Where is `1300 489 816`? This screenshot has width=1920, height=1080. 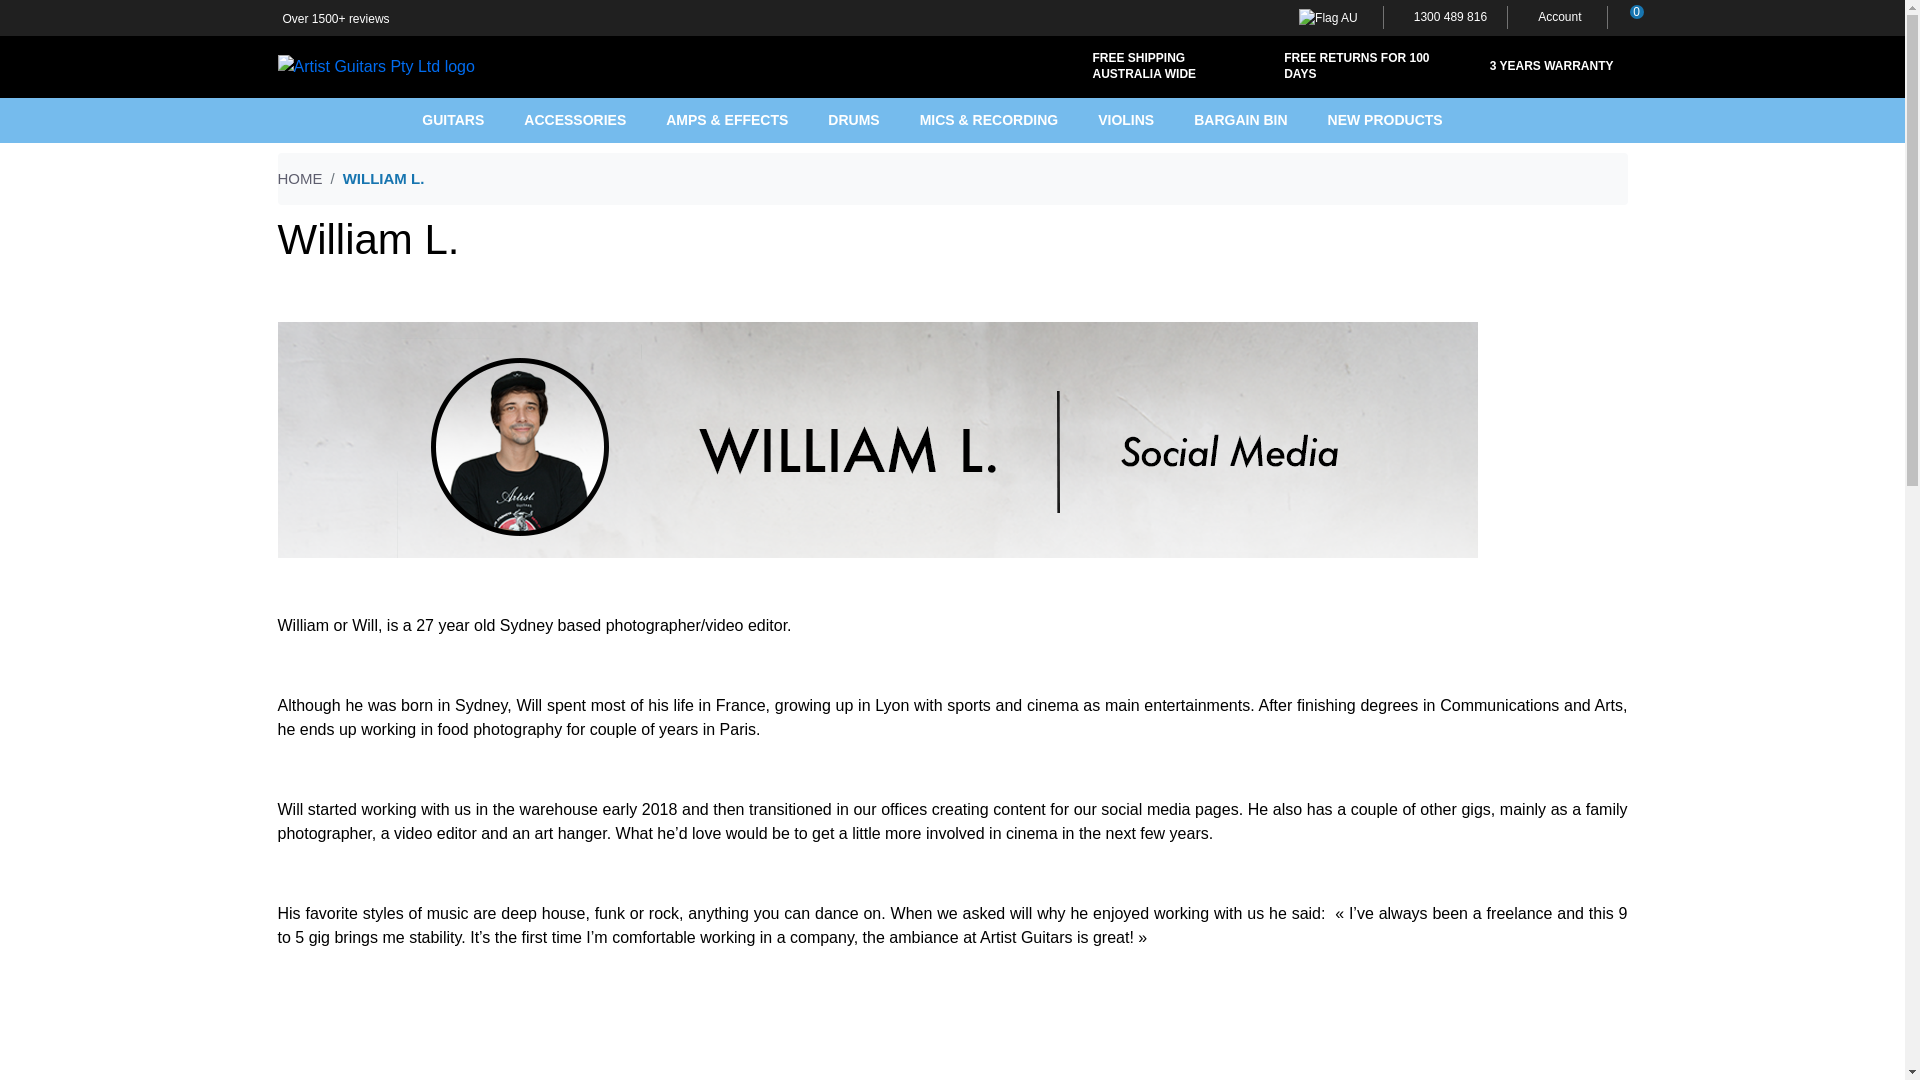 1300 489 816 is located at coordinates (1444, 17).